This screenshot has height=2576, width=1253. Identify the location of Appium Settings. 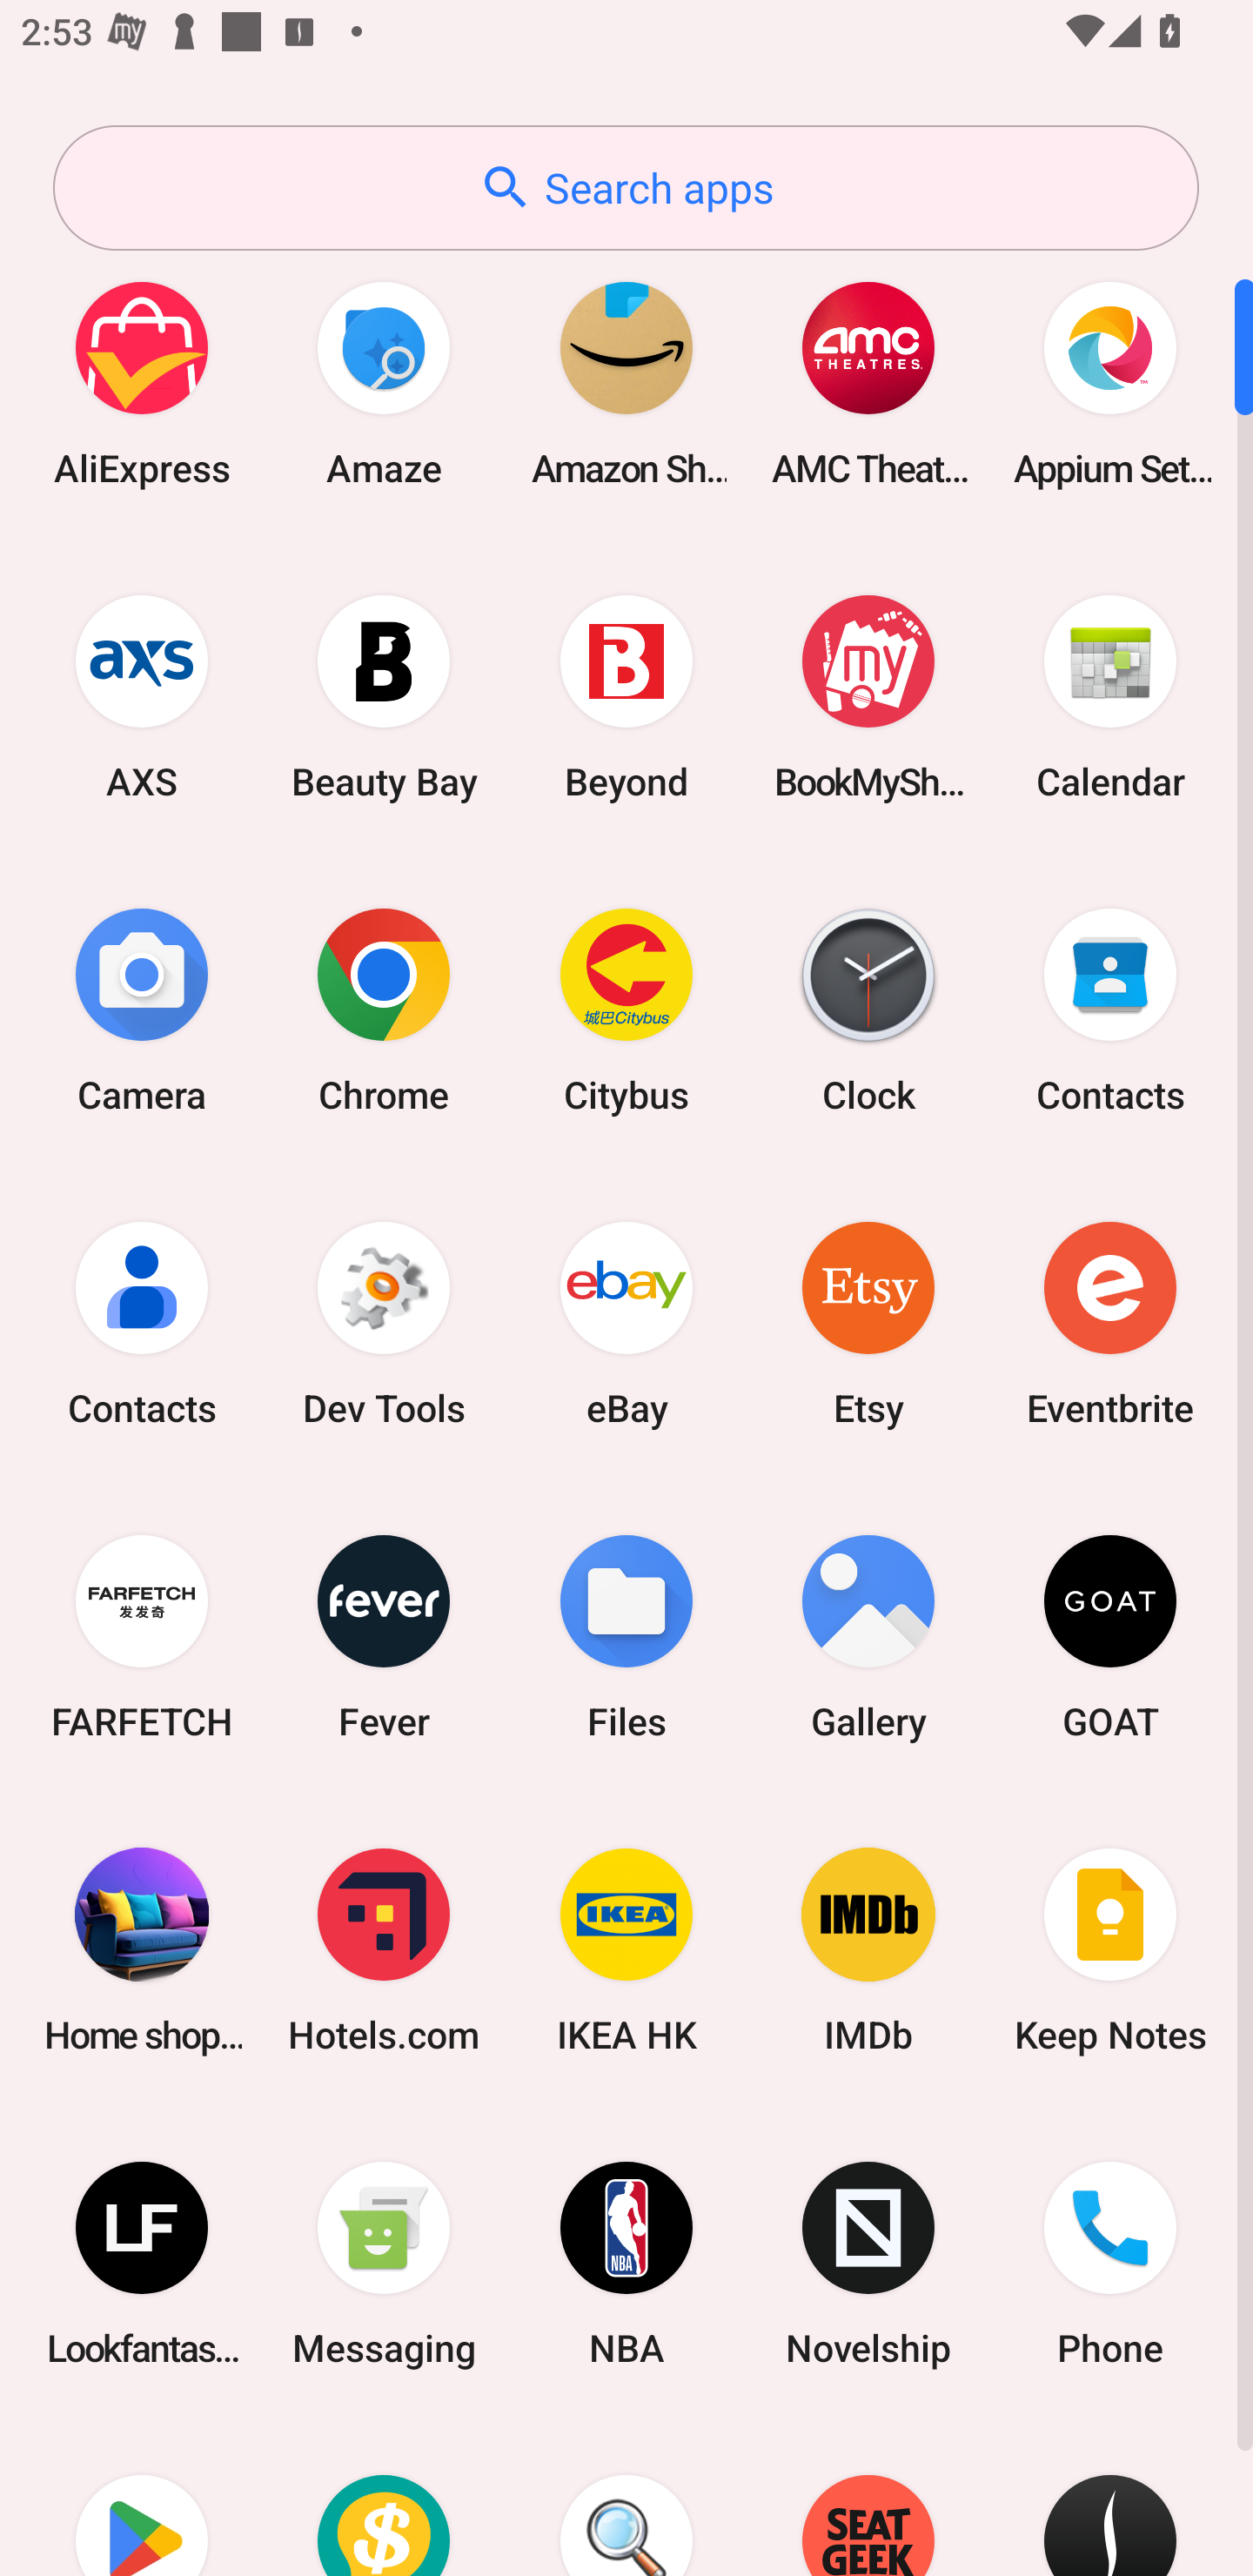
(1110, 383).